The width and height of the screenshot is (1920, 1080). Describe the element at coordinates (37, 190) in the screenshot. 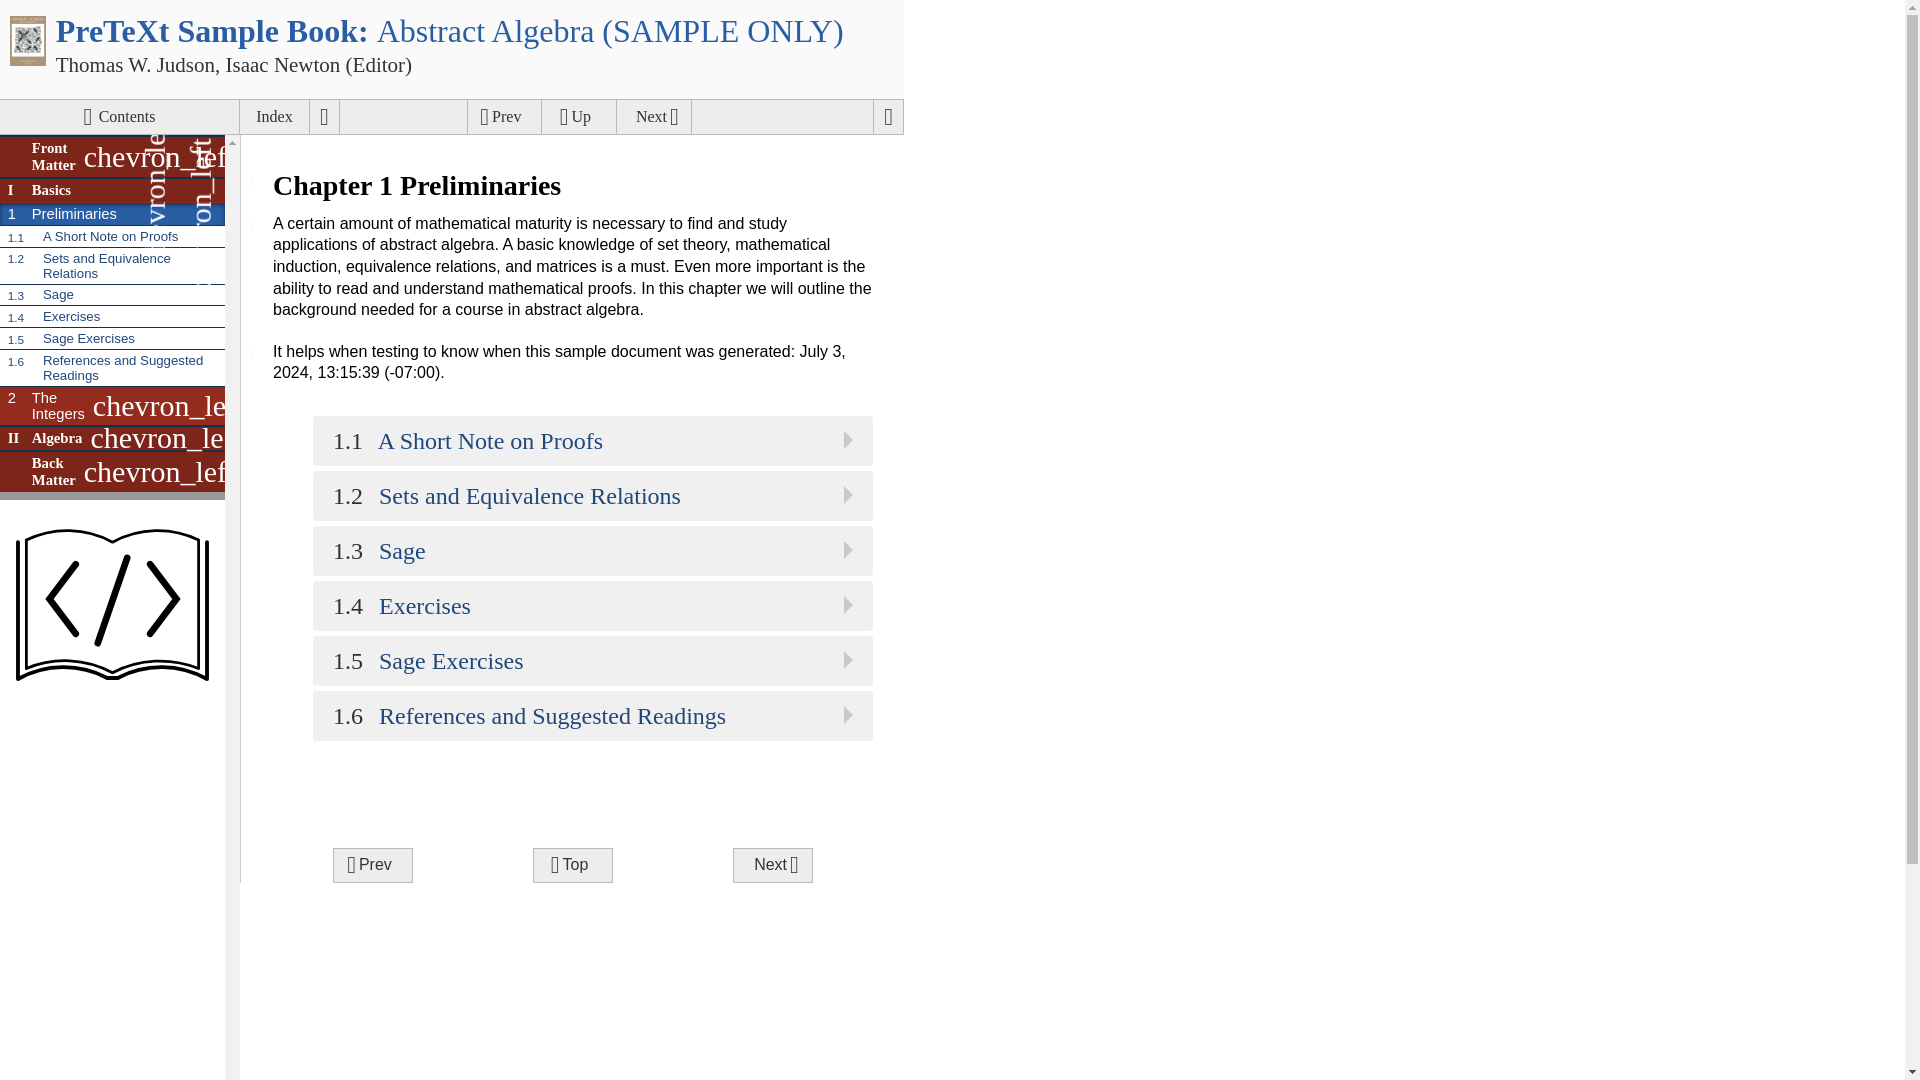

I see `Index` at that location.